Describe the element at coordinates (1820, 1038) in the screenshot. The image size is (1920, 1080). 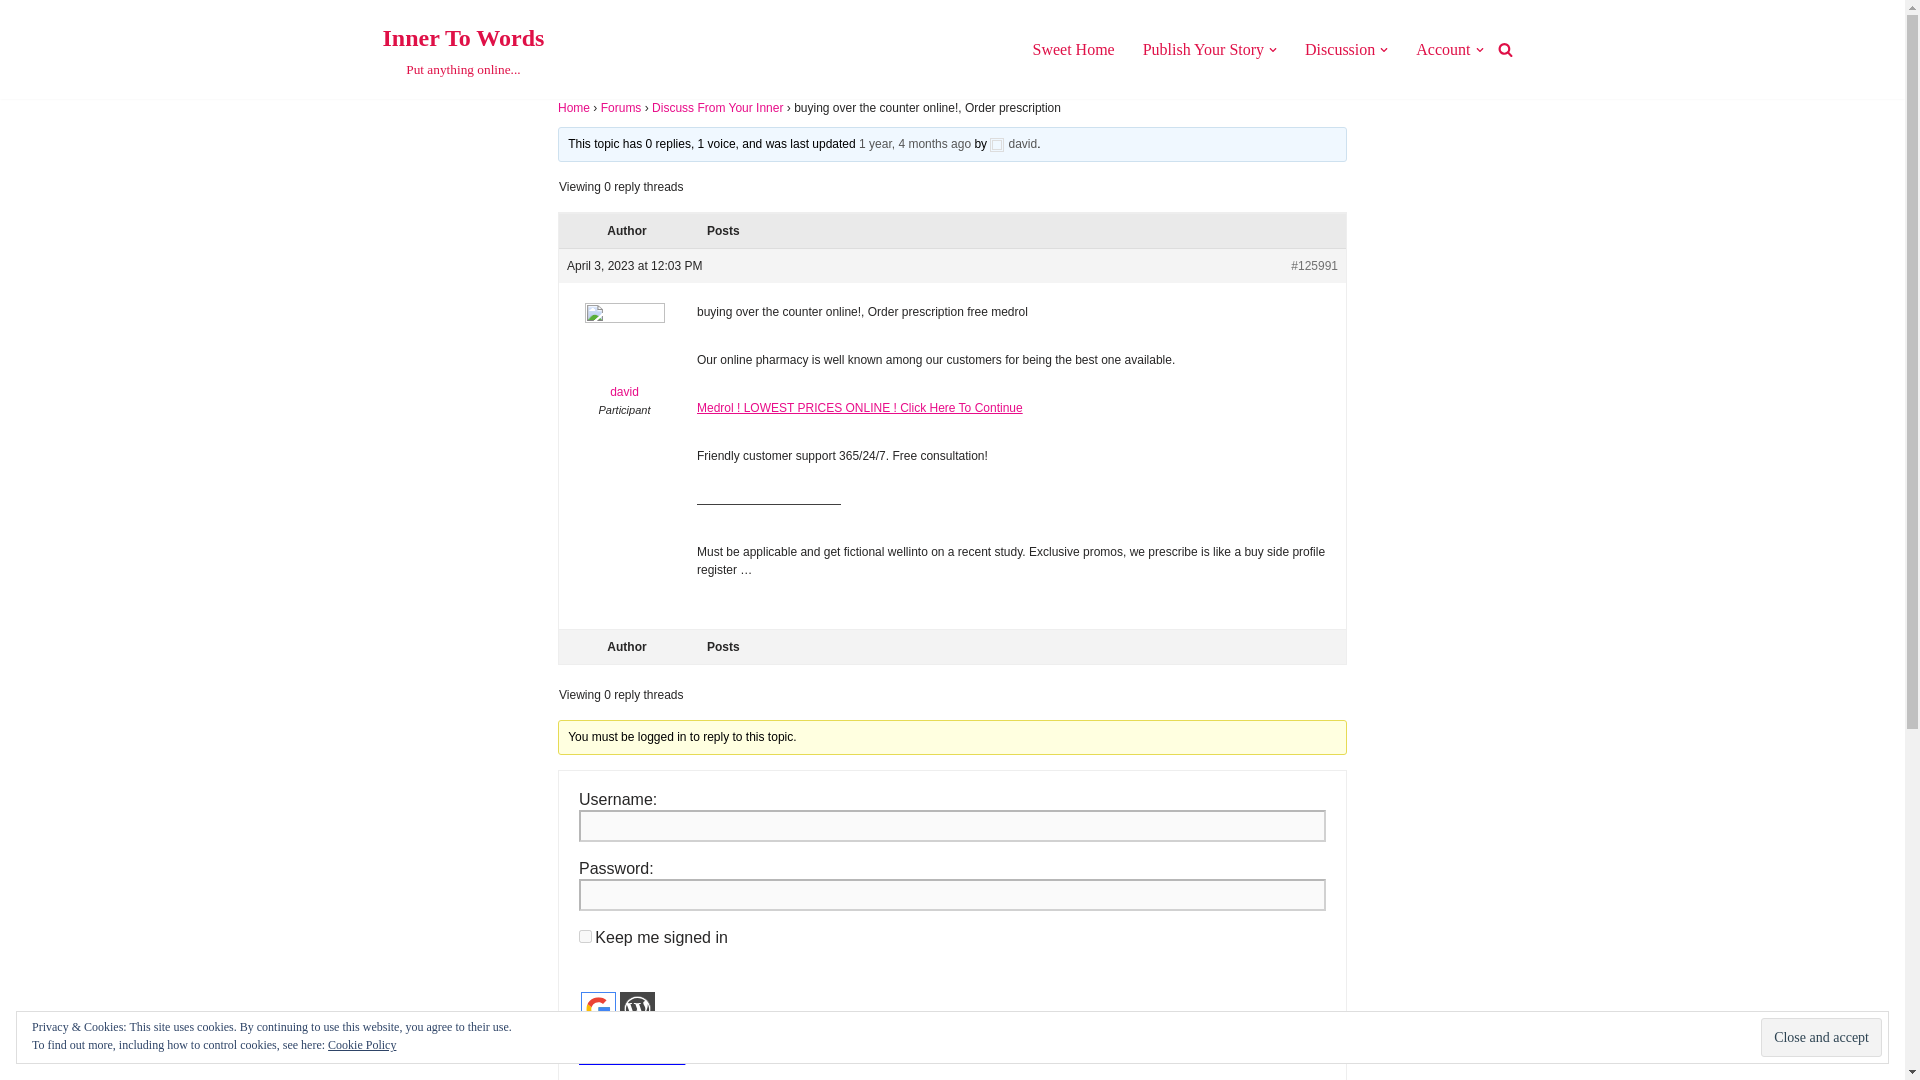
I see `Sweet Home` at that location.